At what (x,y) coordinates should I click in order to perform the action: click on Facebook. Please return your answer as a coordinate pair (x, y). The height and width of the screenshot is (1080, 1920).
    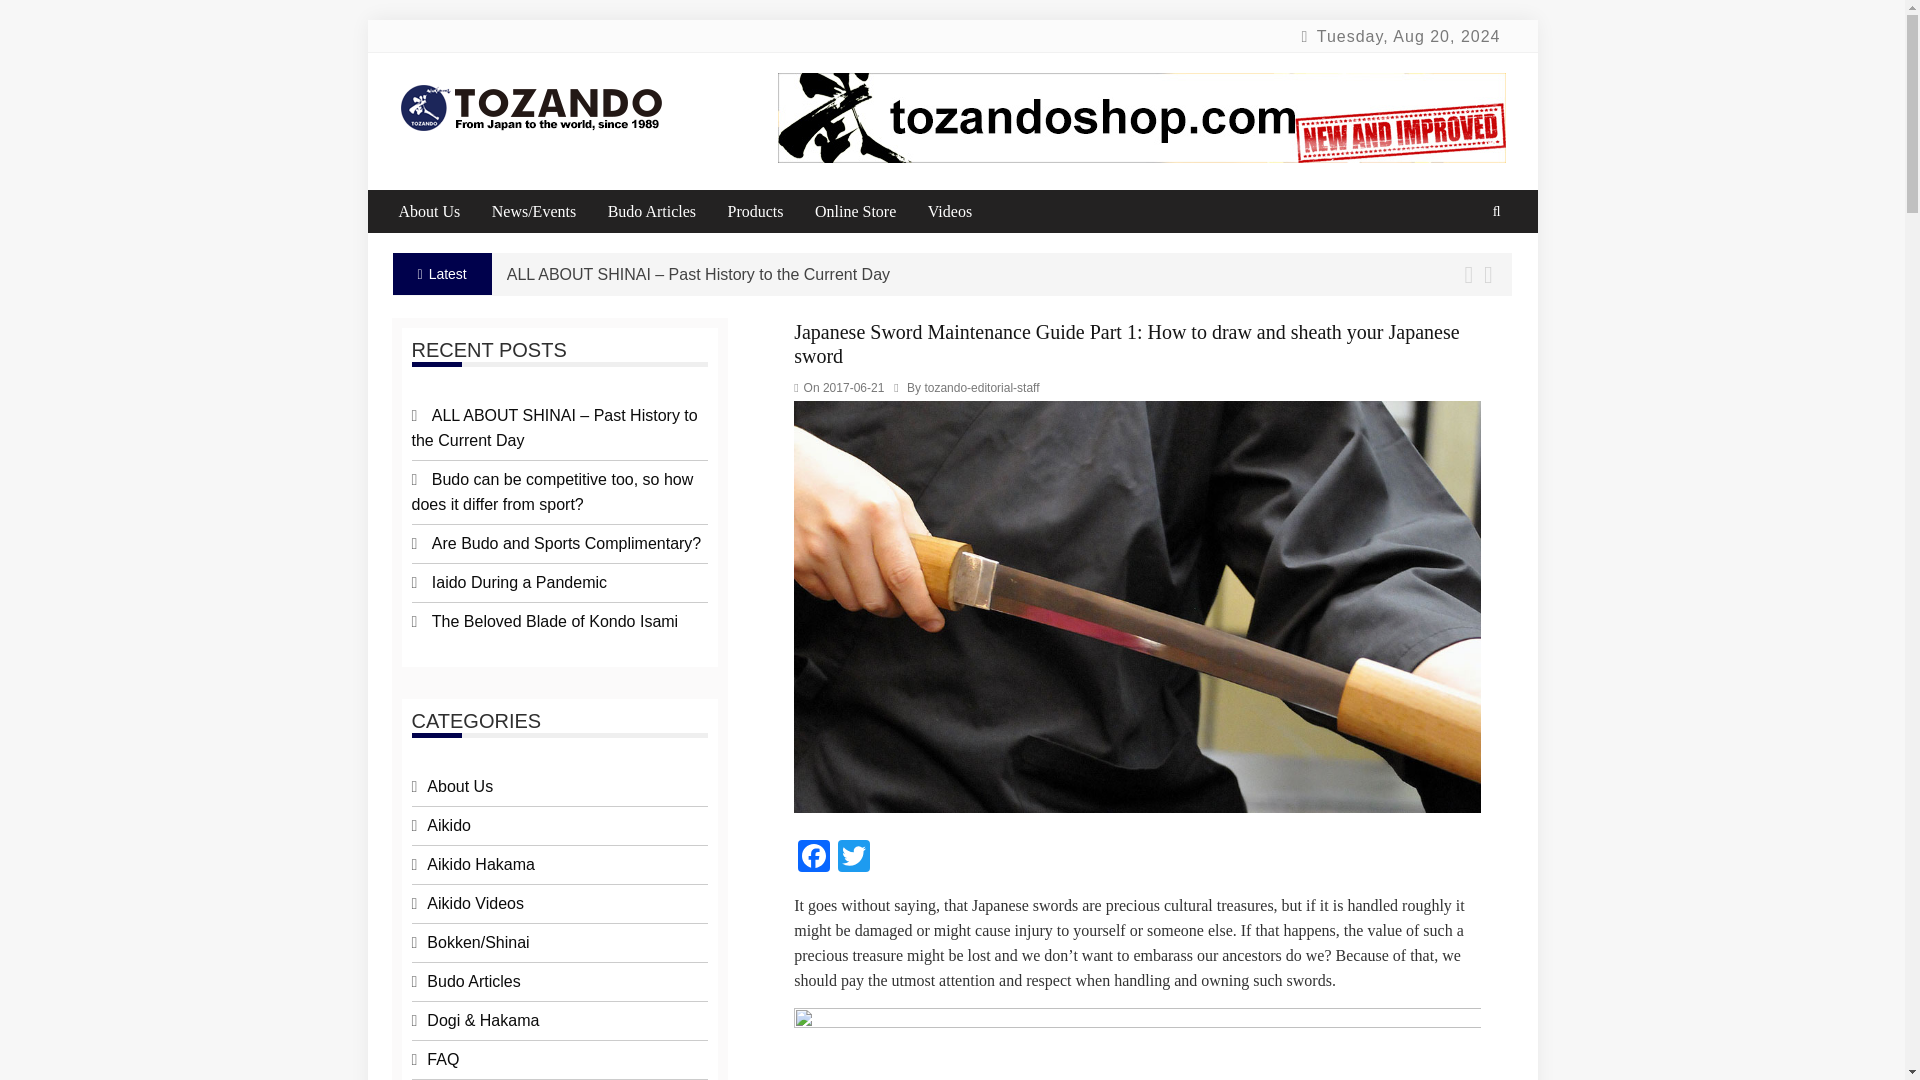
    Looking at the image, I should click on (814, 858).